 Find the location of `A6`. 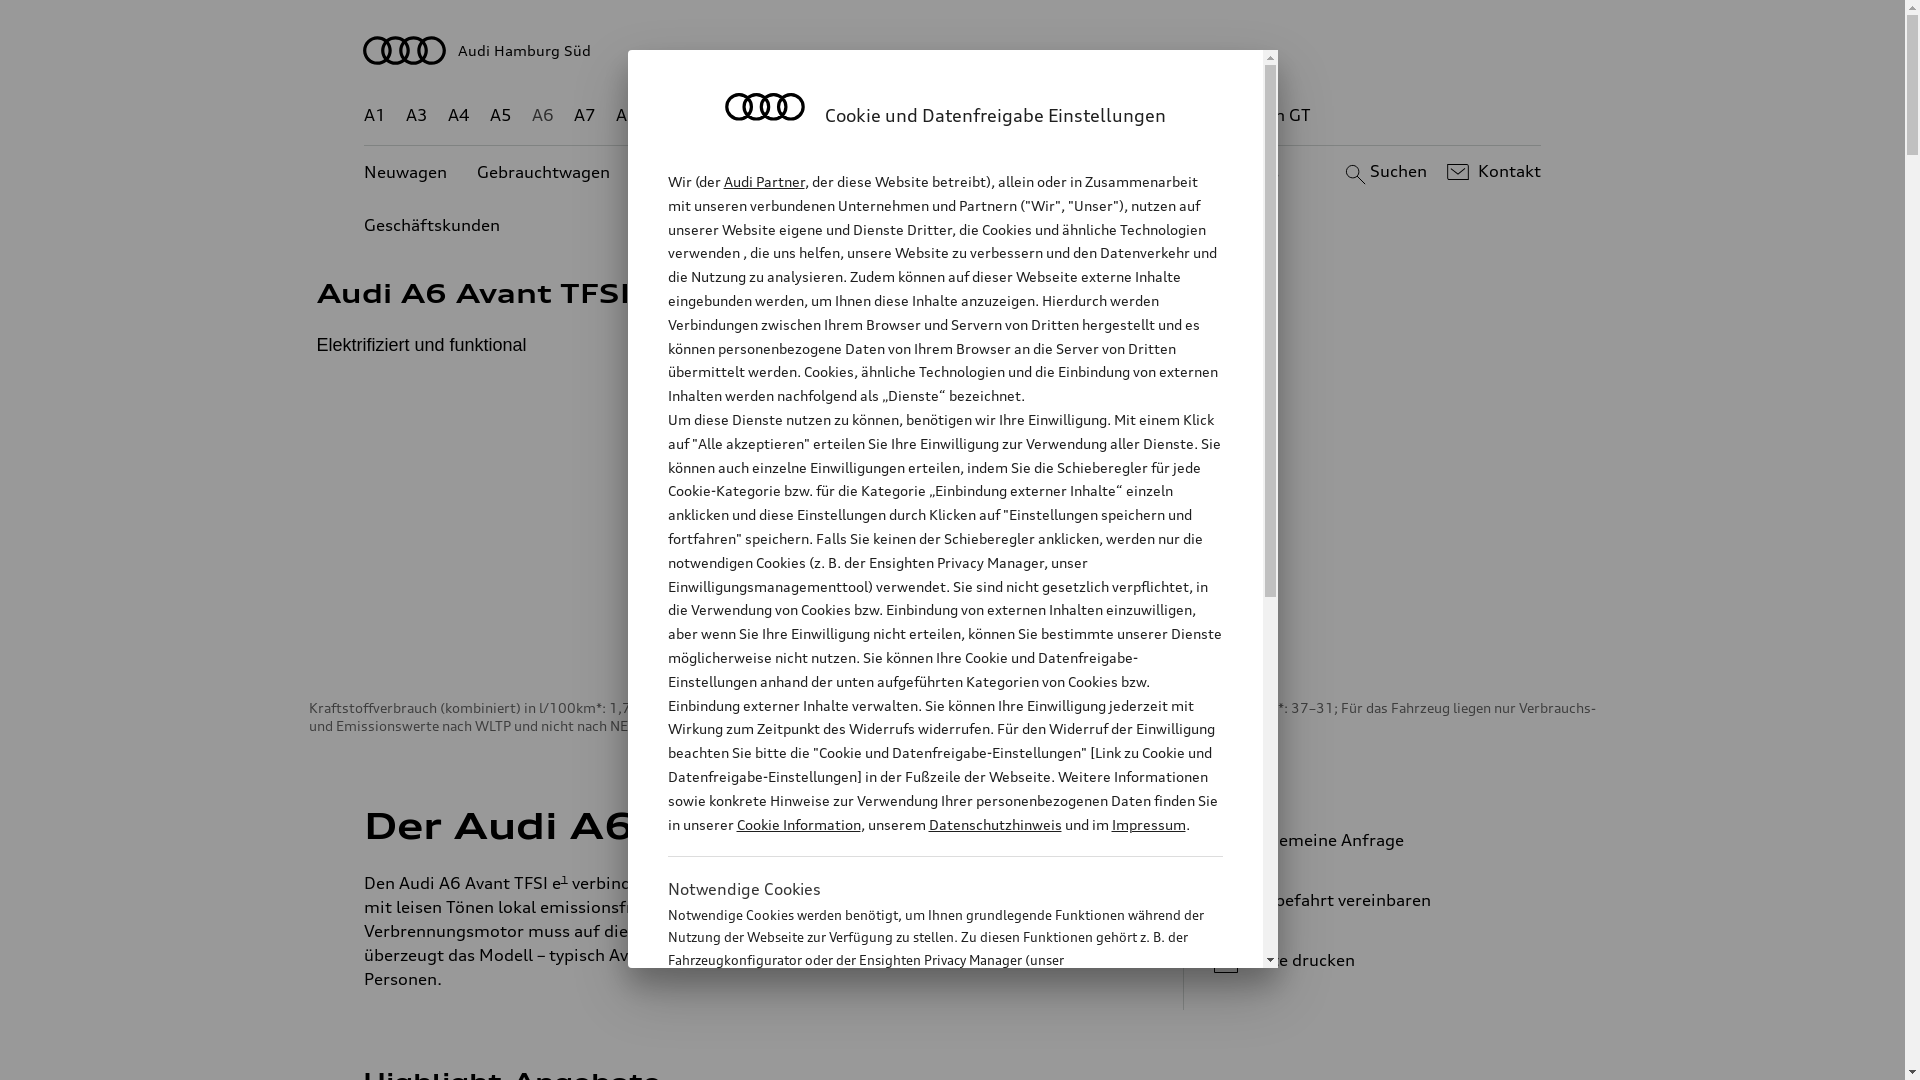

A6 is located at coordinates (543, 116).